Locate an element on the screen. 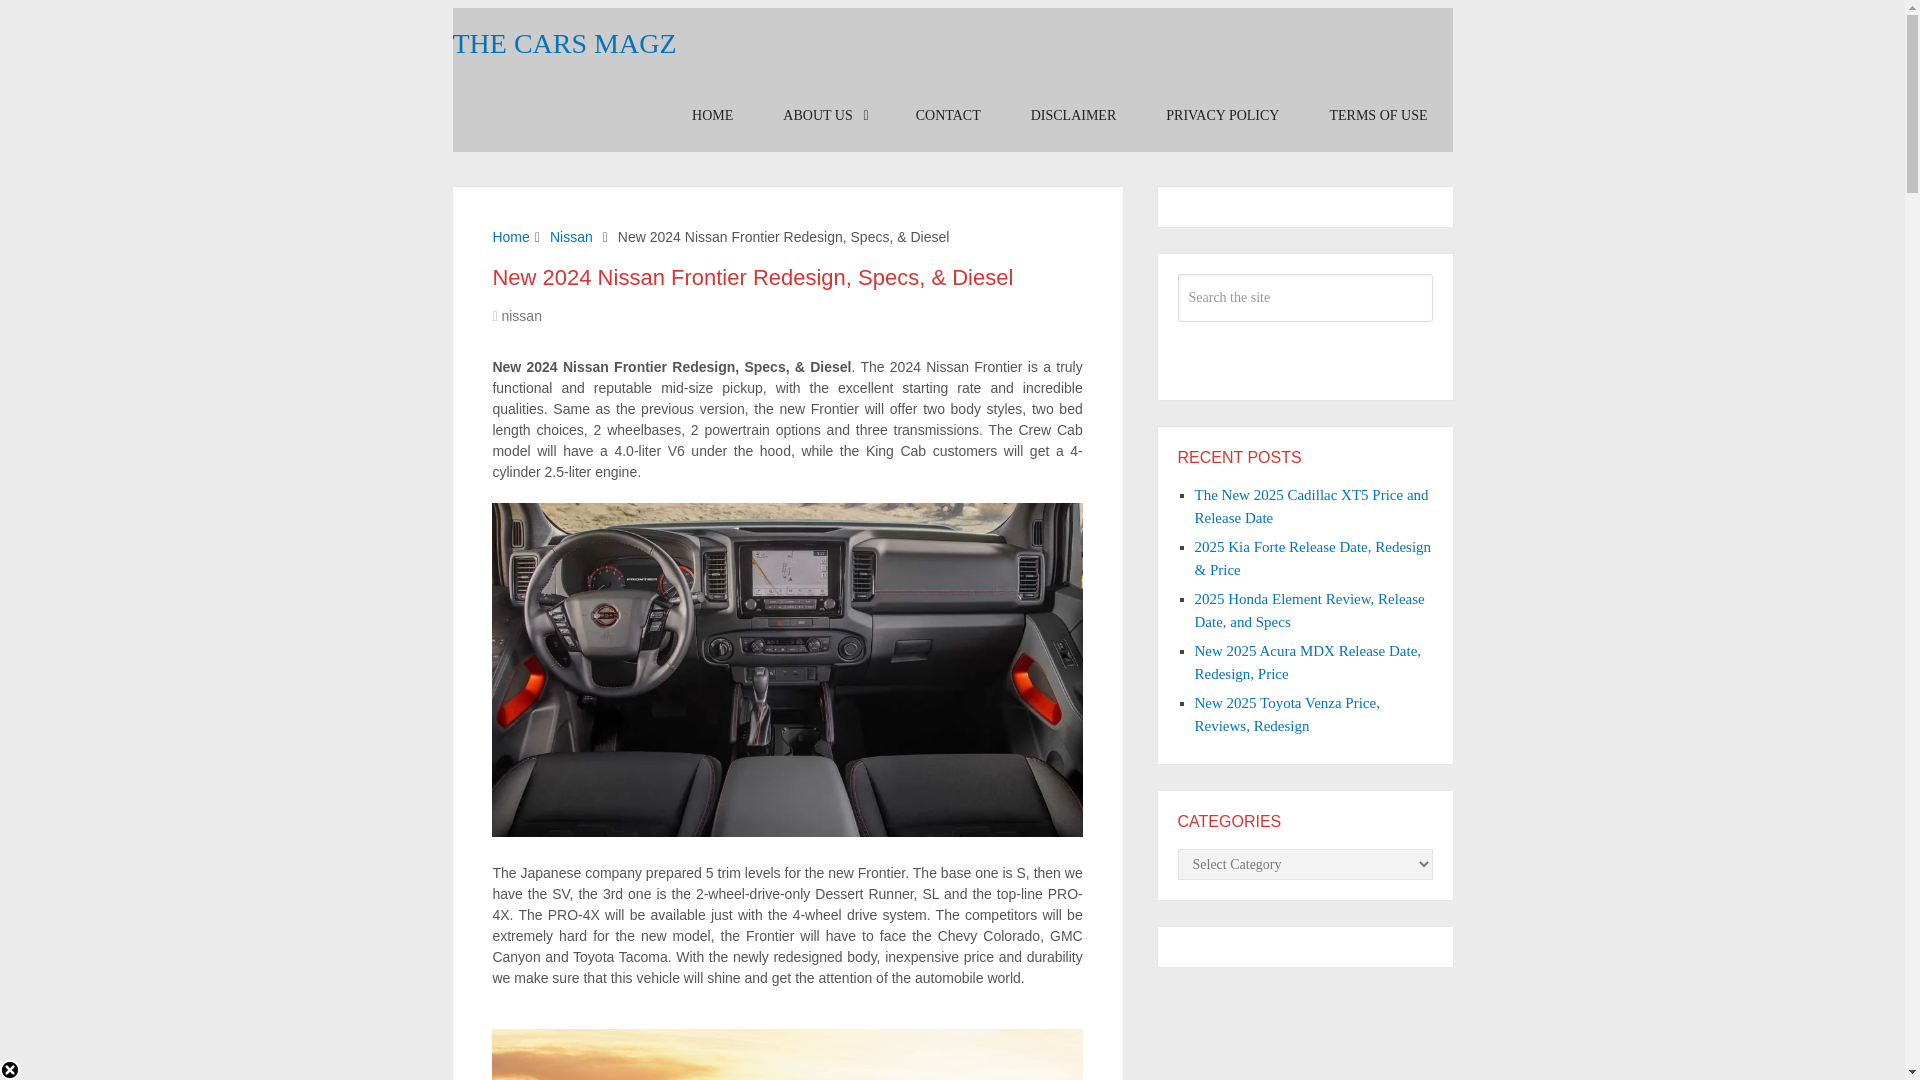 The width and height of the screenshot is (1920, 1080). Home is located at coordinates (510, 236).